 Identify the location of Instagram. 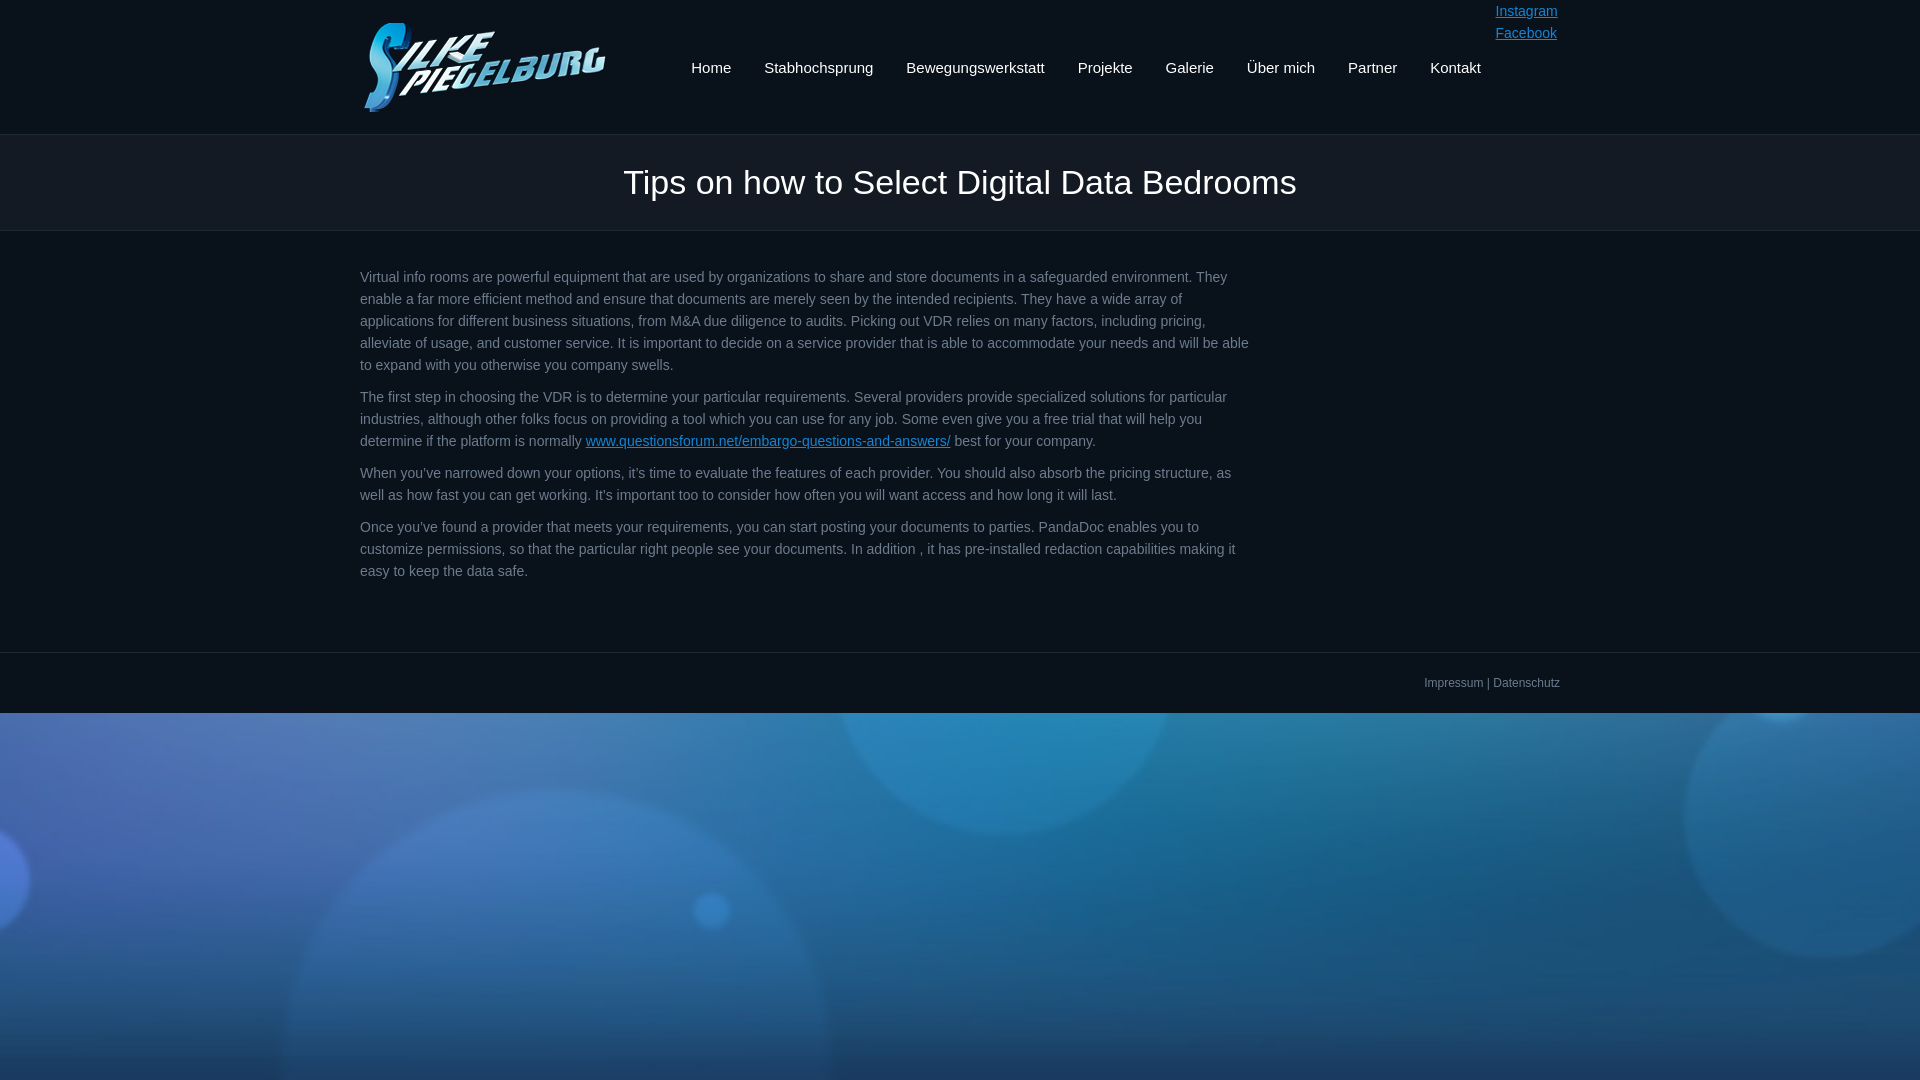
(1526, 11).